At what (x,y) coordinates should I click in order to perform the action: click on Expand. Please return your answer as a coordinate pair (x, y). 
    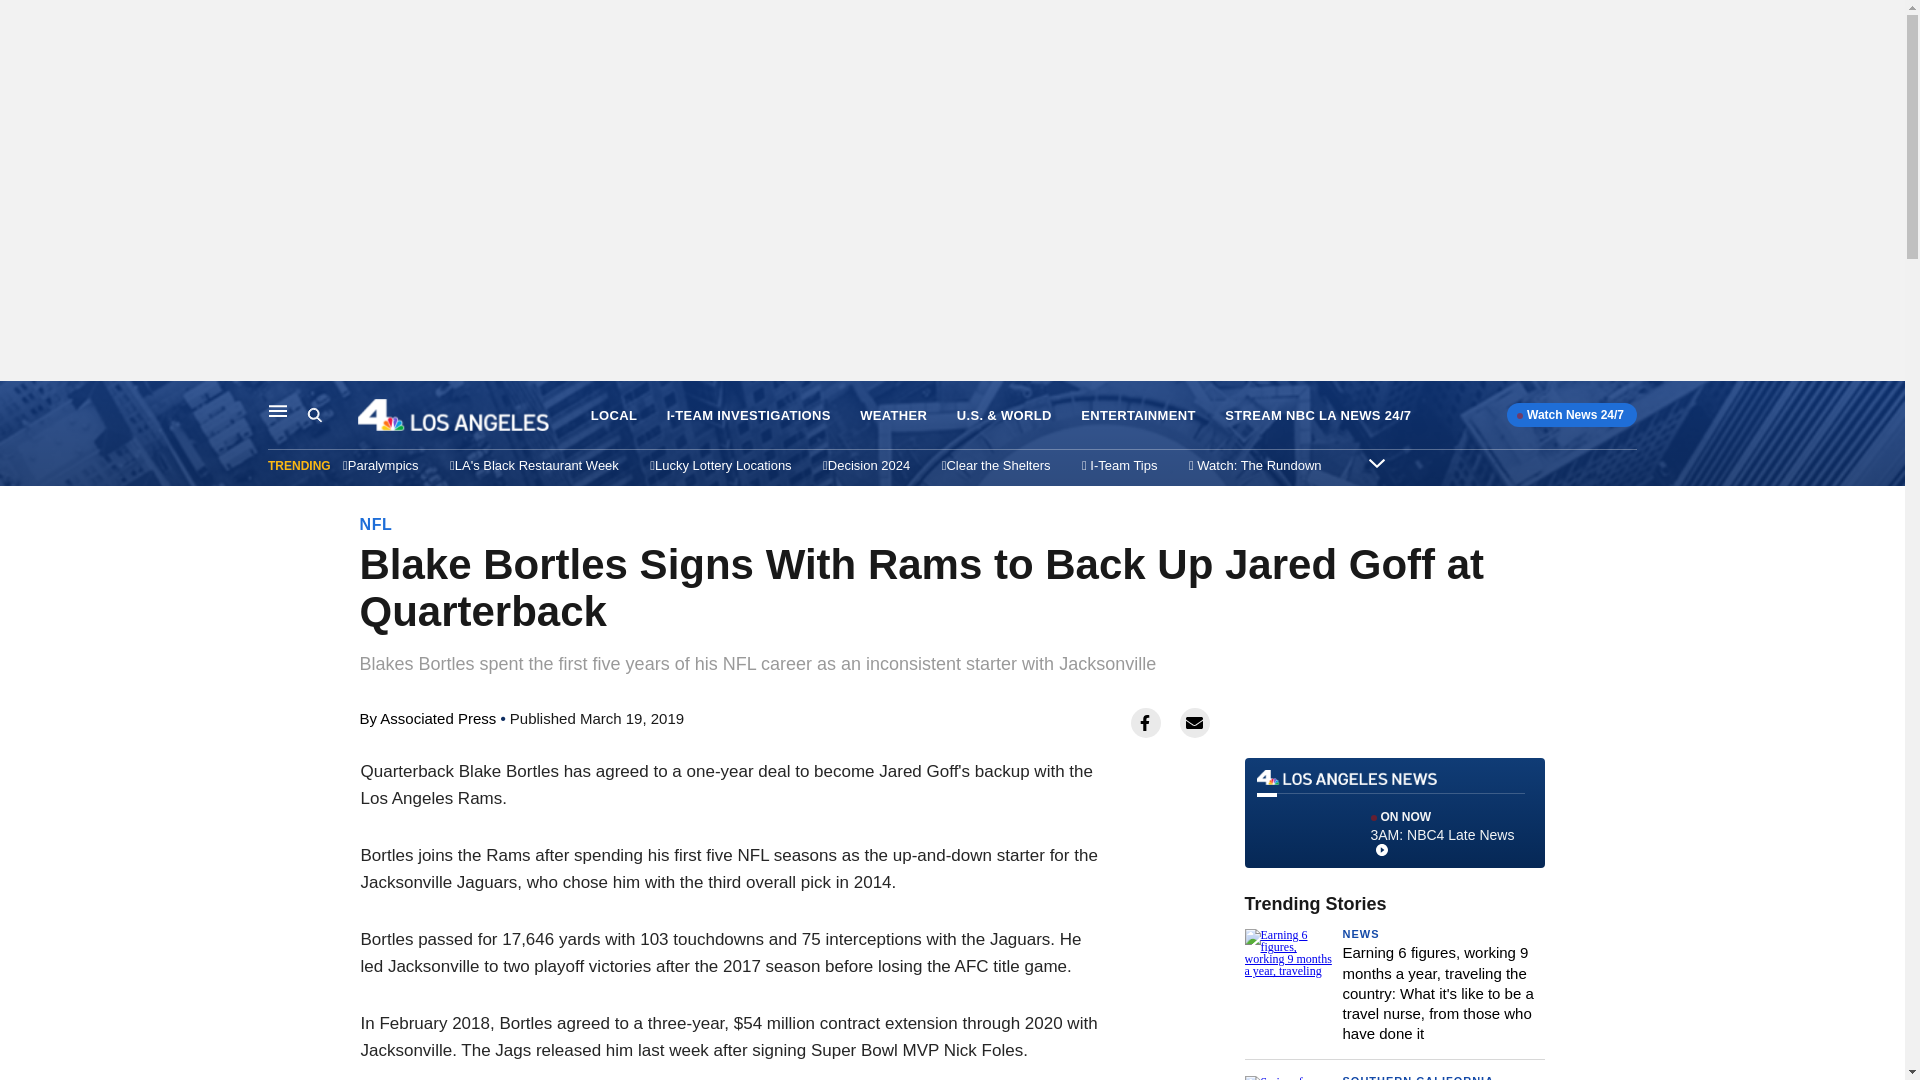
    Looking at the image, I should click on (1376, 462).